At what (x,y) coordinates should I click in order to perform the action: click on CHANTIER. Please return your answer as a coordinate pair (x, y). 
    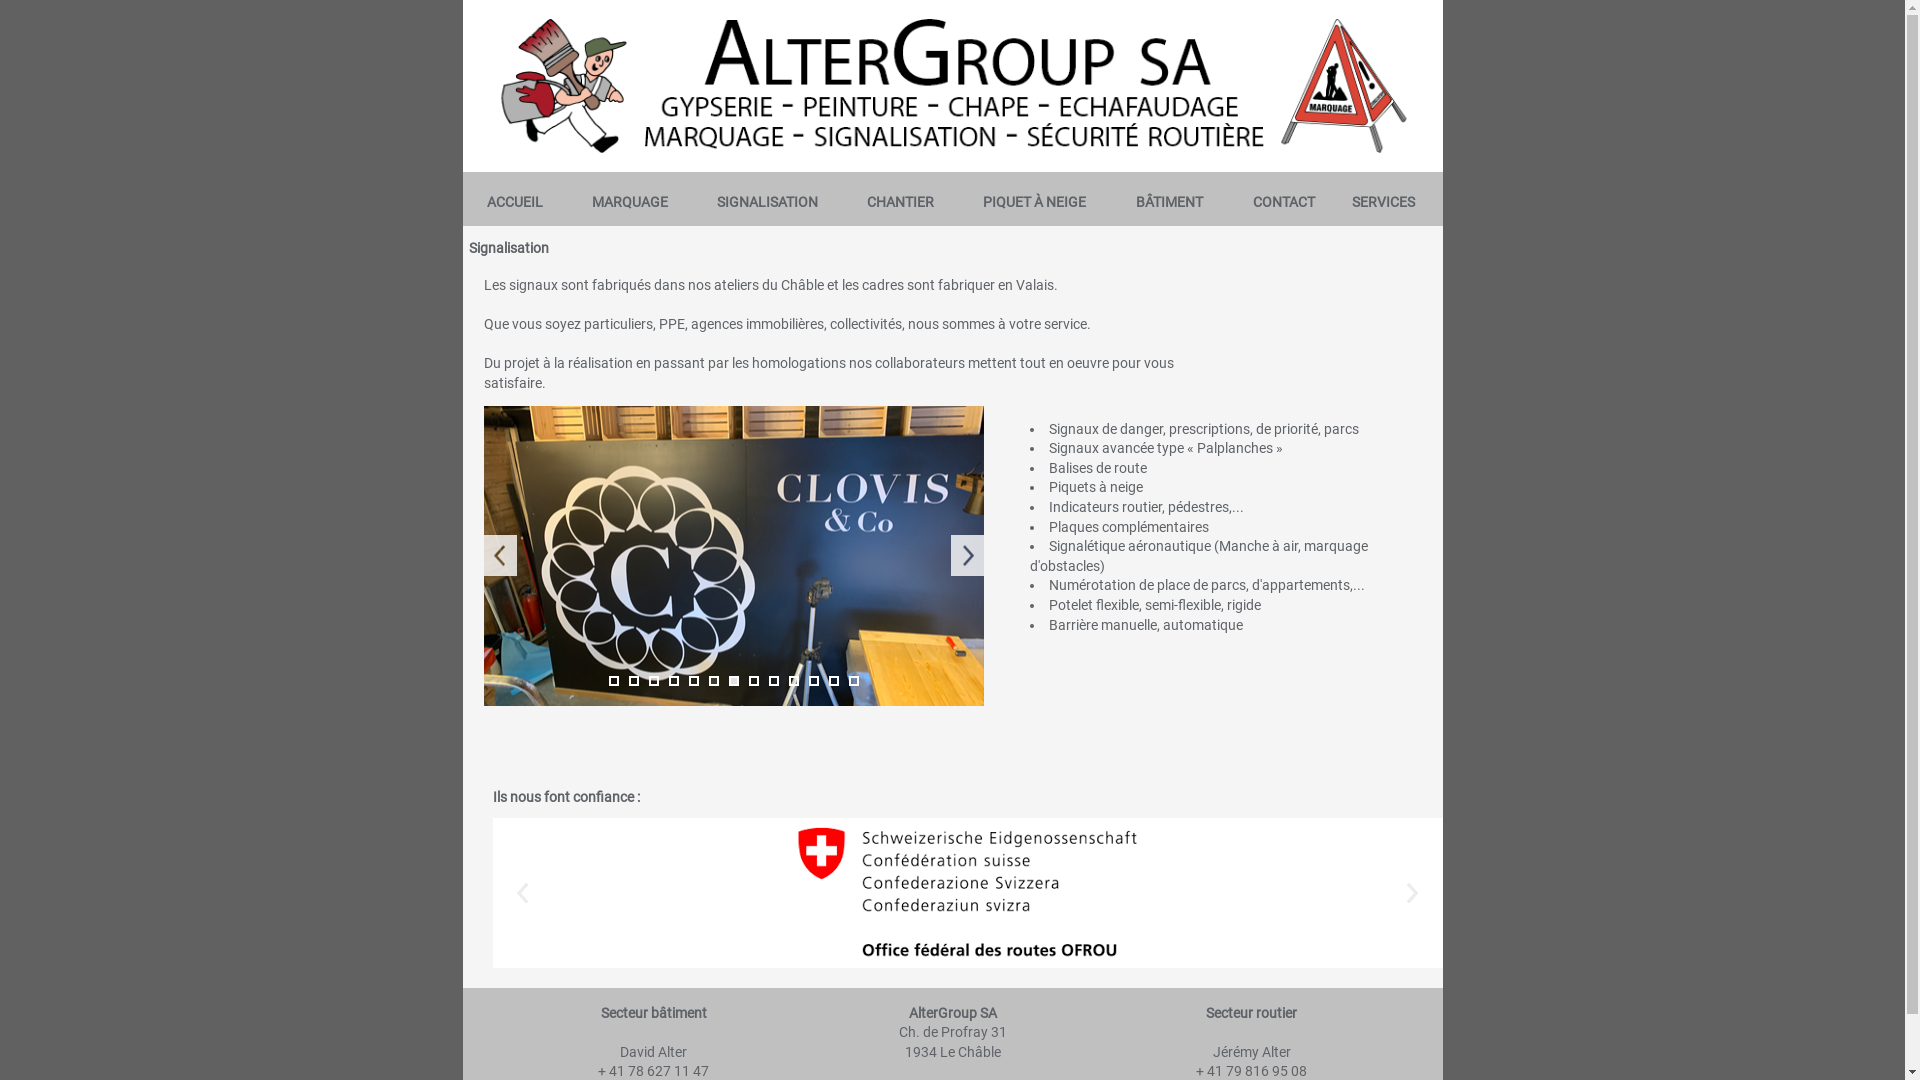
    Looking at the image, I should click on (900, 202).